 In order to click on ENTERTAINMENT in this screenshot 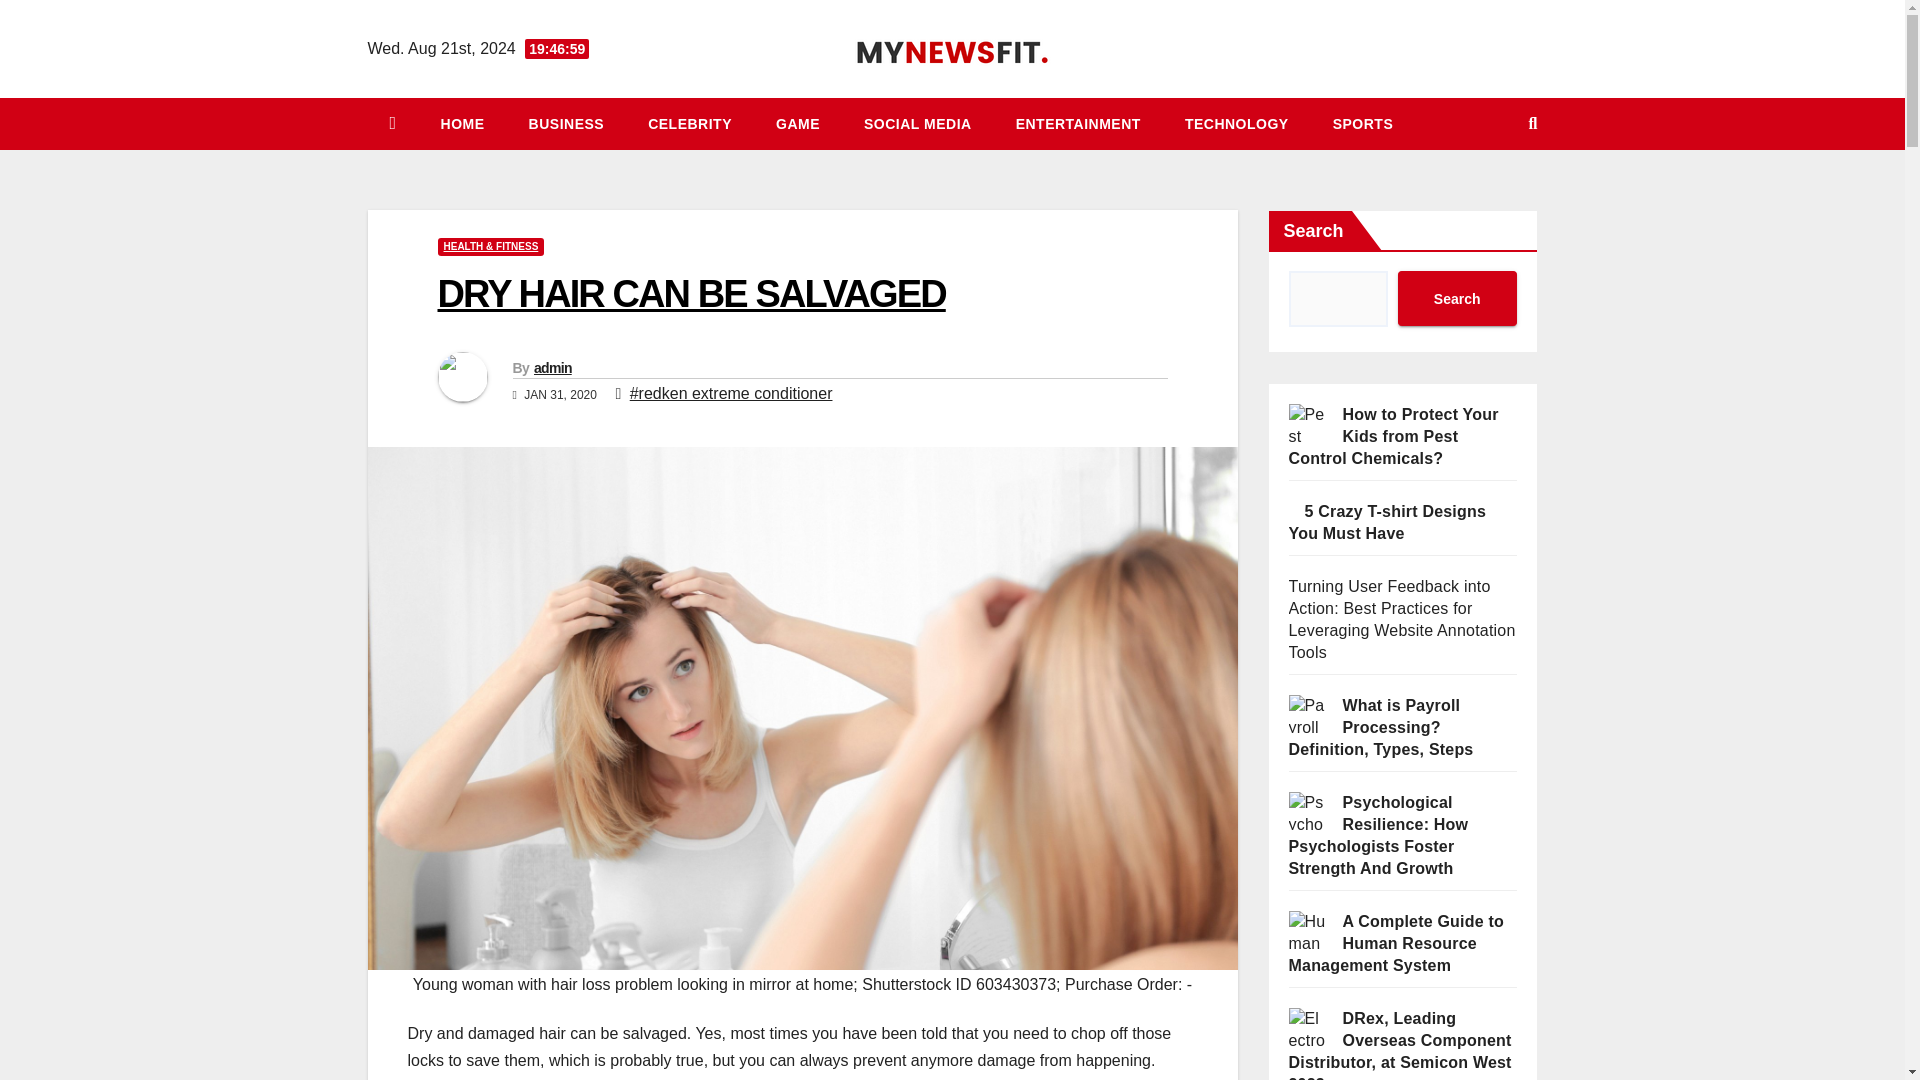, I will do `click(1078, 124)`.